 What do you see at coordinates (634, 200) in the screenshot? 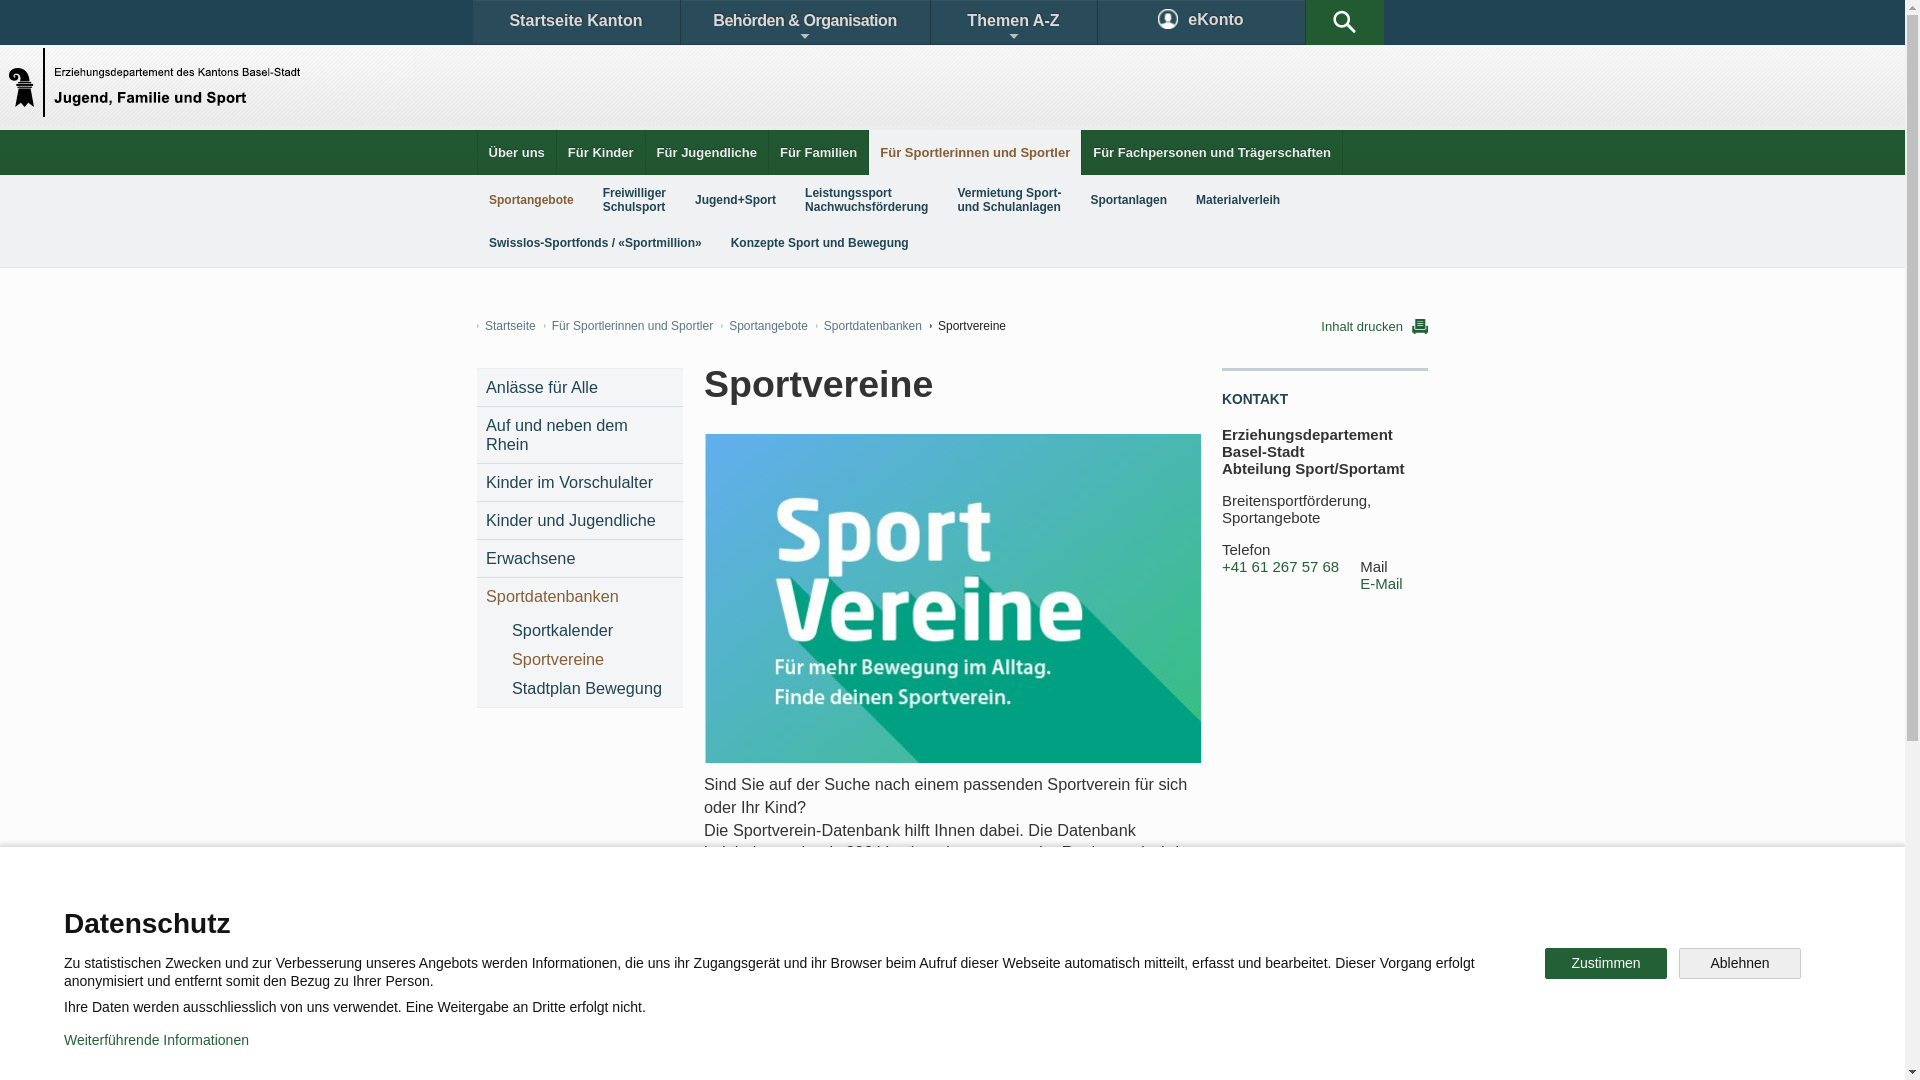
I see `Freiwilliger
Schulsport` at bounding box center [634, 200].